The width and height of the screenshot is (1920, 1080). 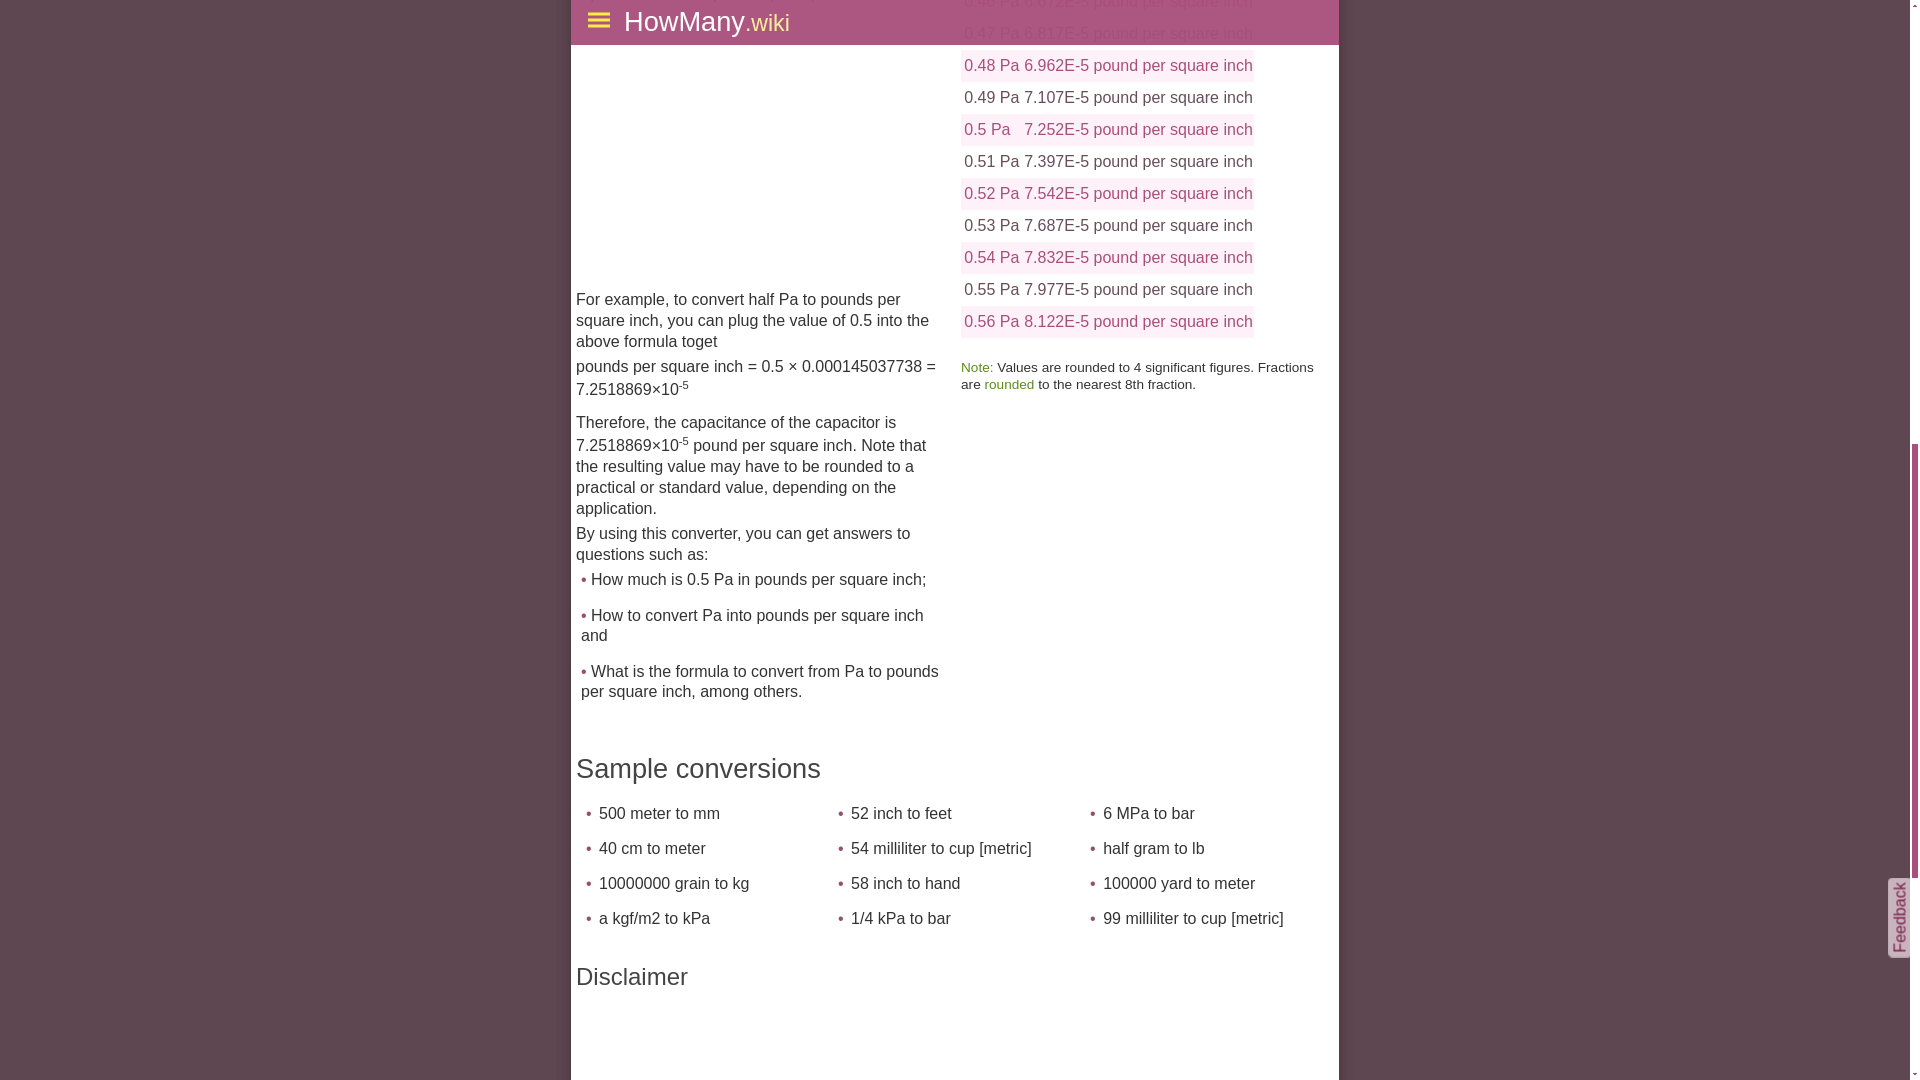 What do you see at coordinates (1178, 883) in the screenshot?
I see `100000 yard to meter` at bounding box center [1178, 883].